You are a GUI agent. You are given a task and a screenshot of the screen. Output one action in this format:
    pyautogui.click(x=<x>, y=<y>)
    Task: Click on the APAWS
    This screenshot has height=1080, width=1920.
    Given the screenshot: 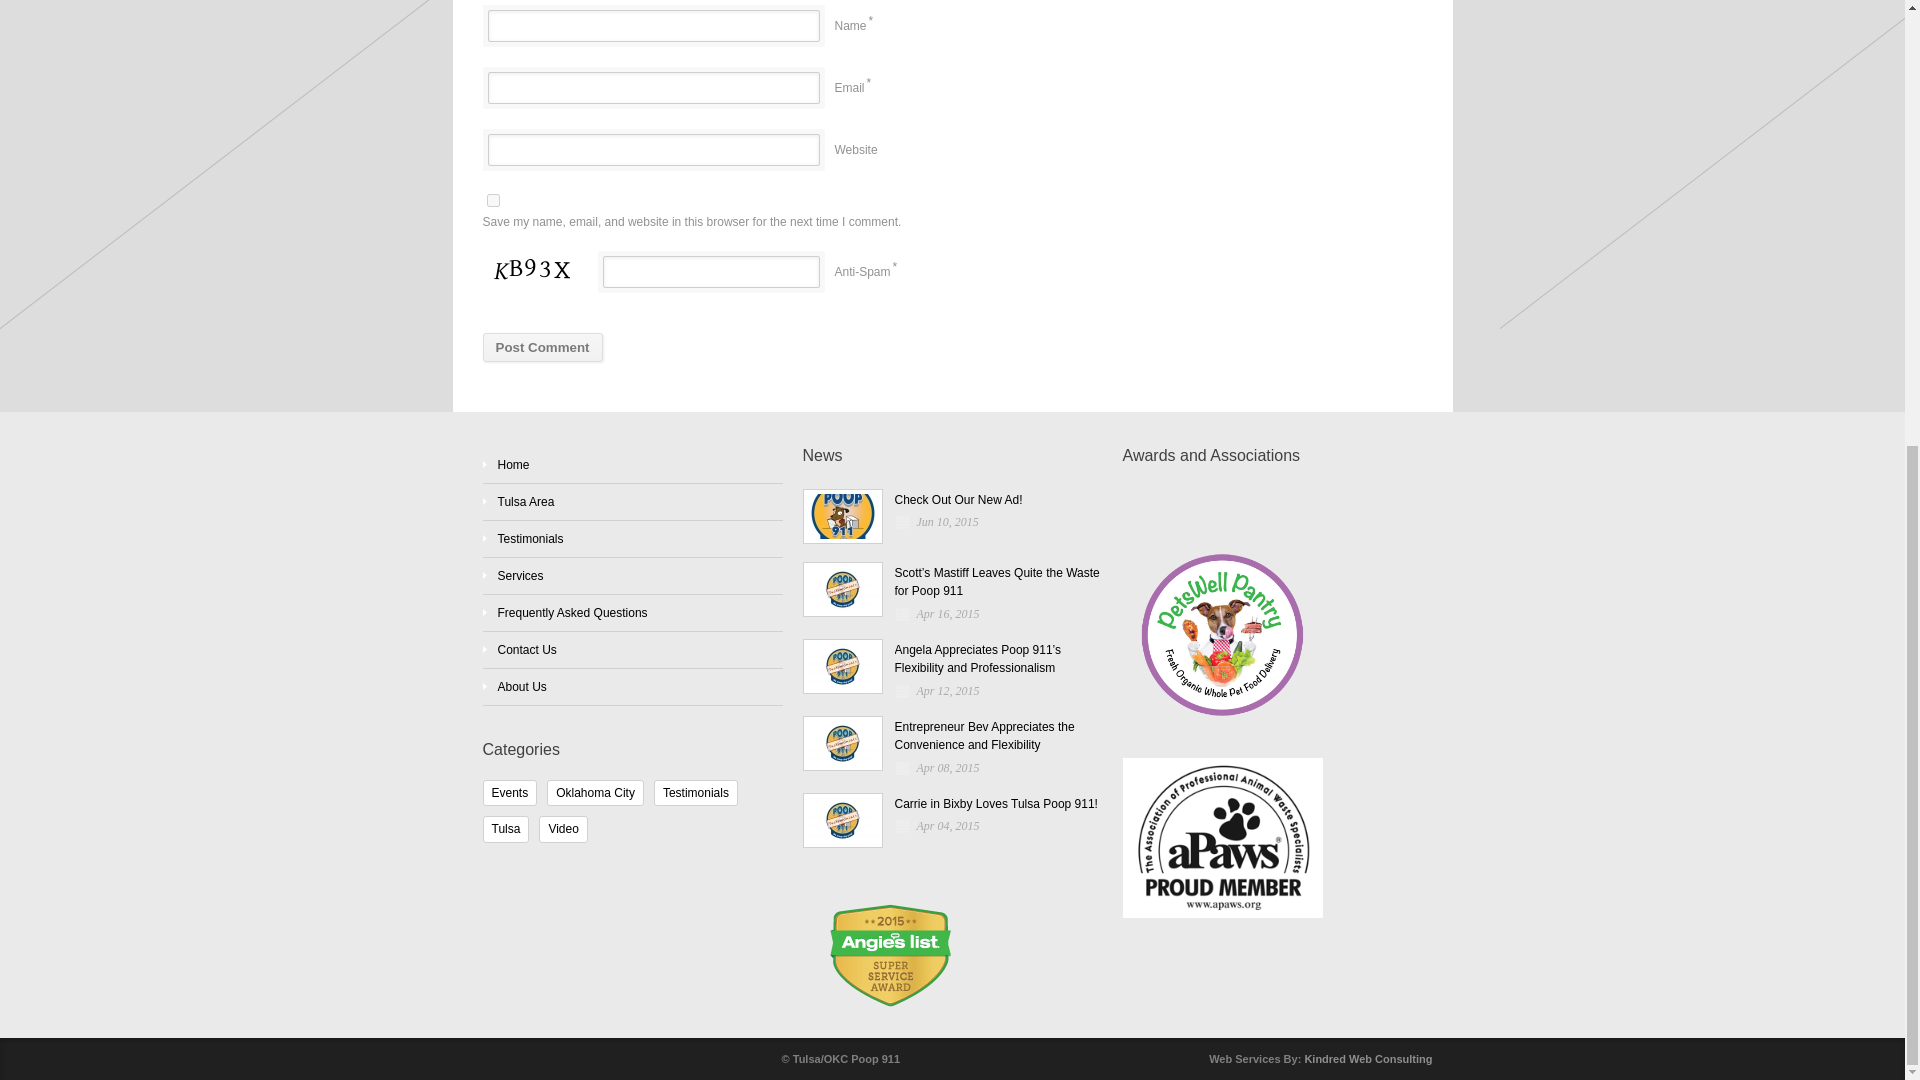 What is the action you would take?
    pyautogui.click(x=1272, y=826)
    